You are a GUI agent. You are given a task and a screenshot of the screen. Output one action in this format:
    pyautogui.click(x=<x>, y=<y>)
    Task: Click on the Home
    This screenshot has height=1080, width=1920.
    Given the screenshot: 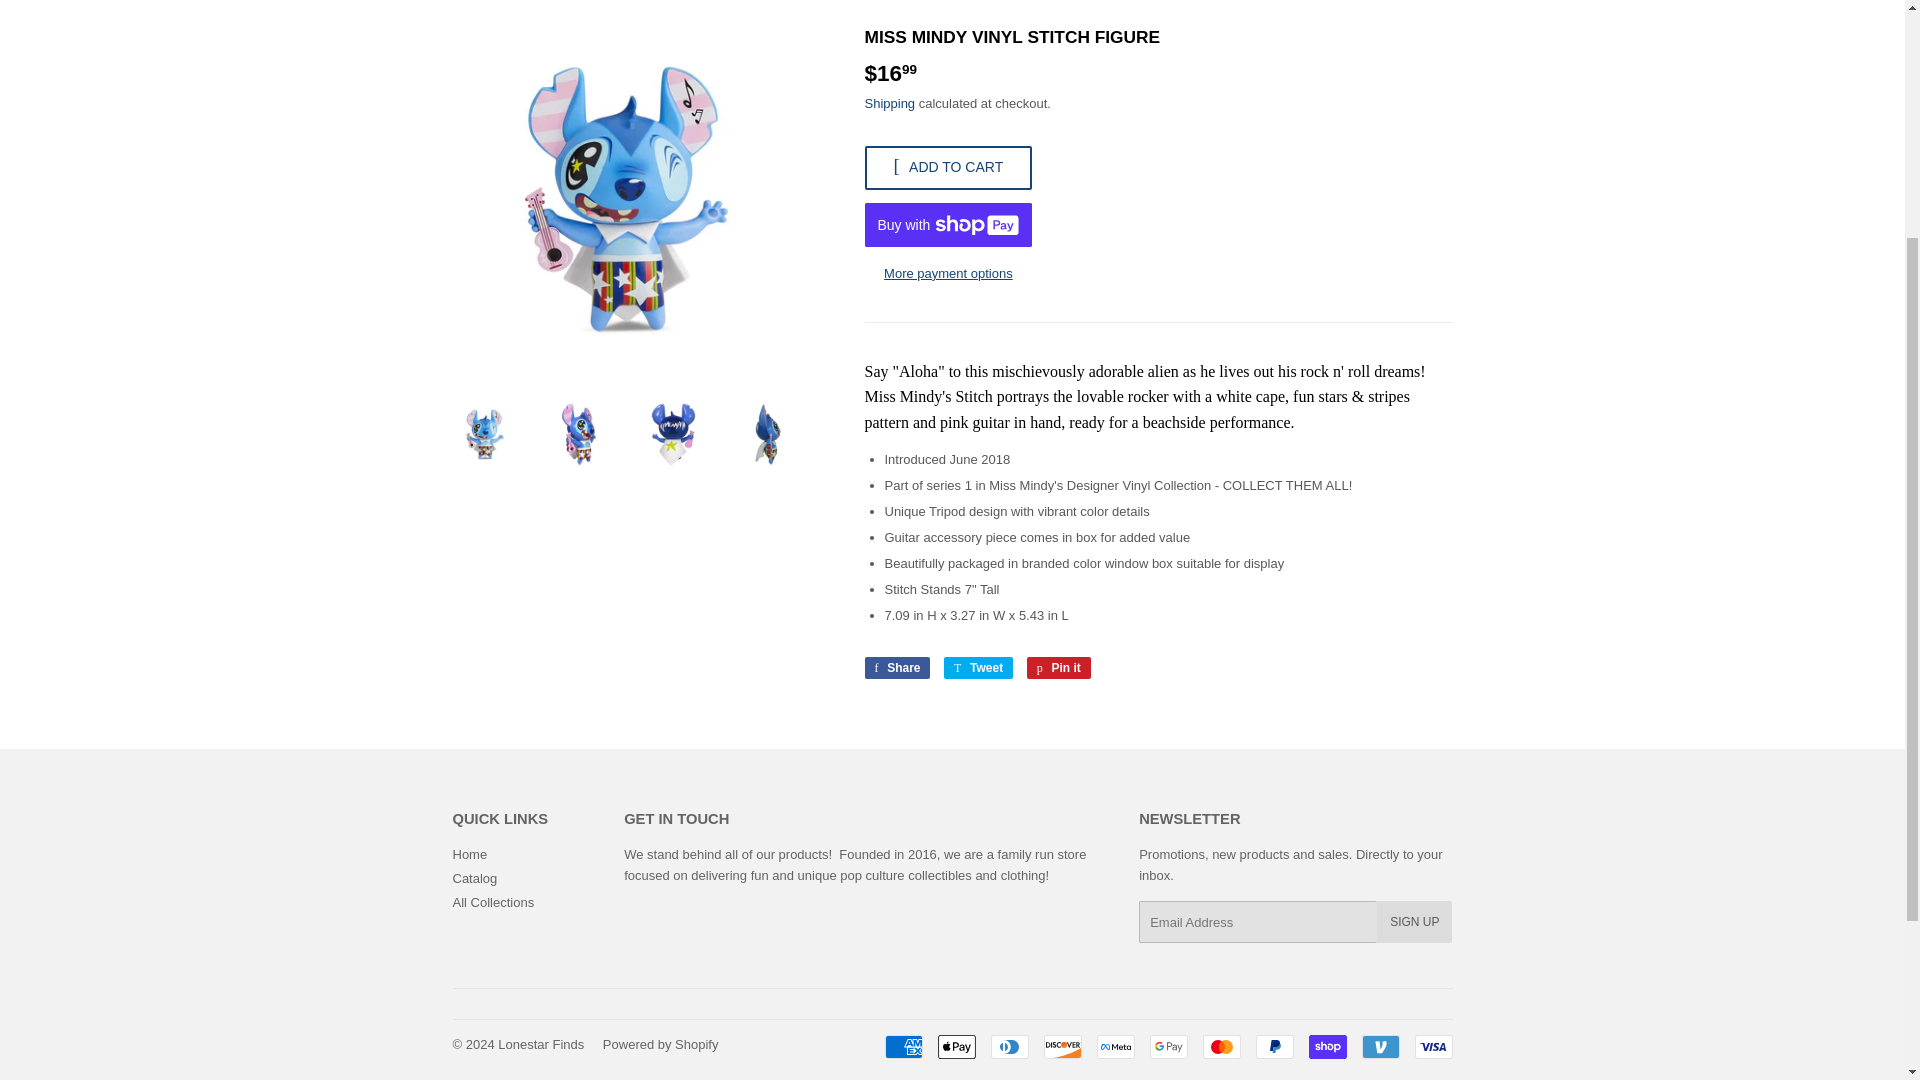 What is the action you would take?
    pyautogui.click(x=896, y=668)
    